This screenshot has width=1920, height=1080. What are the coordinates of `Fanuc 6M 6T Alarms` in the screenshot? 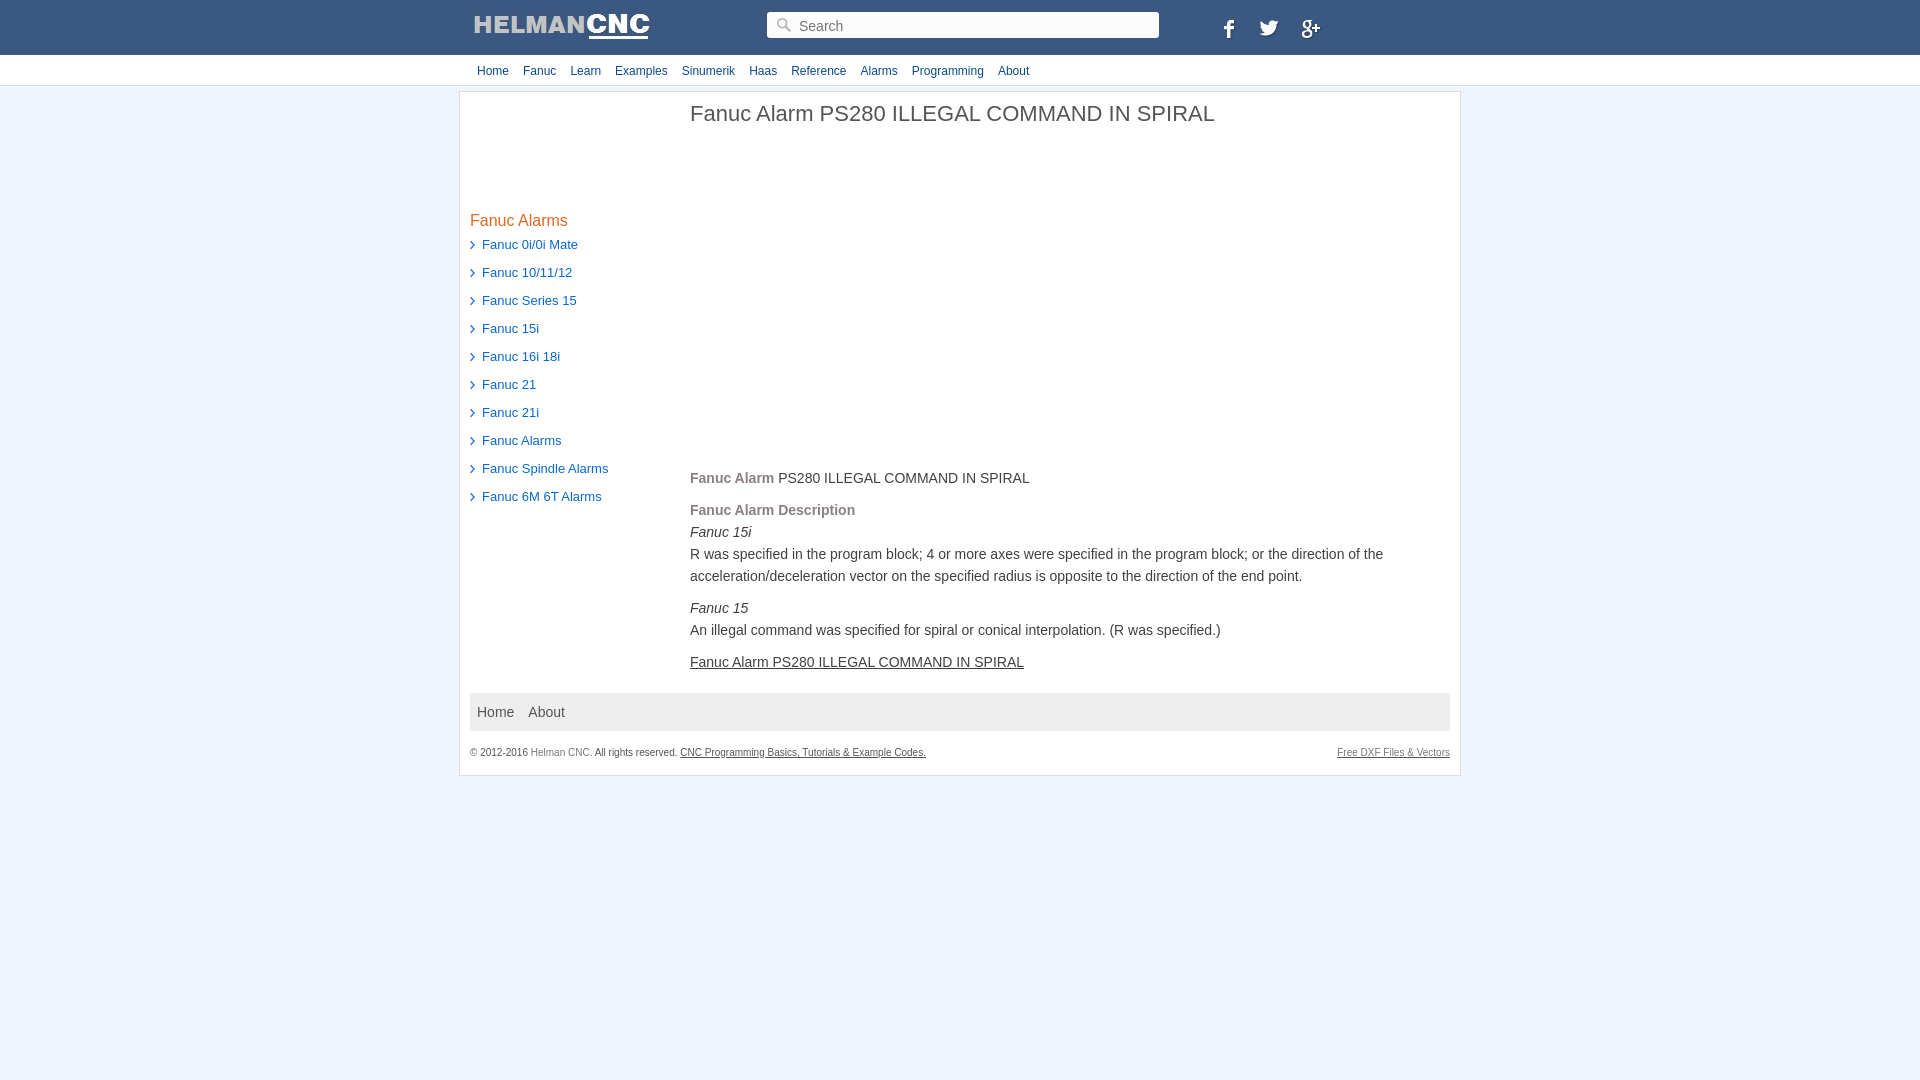 It's located at (570, 498).